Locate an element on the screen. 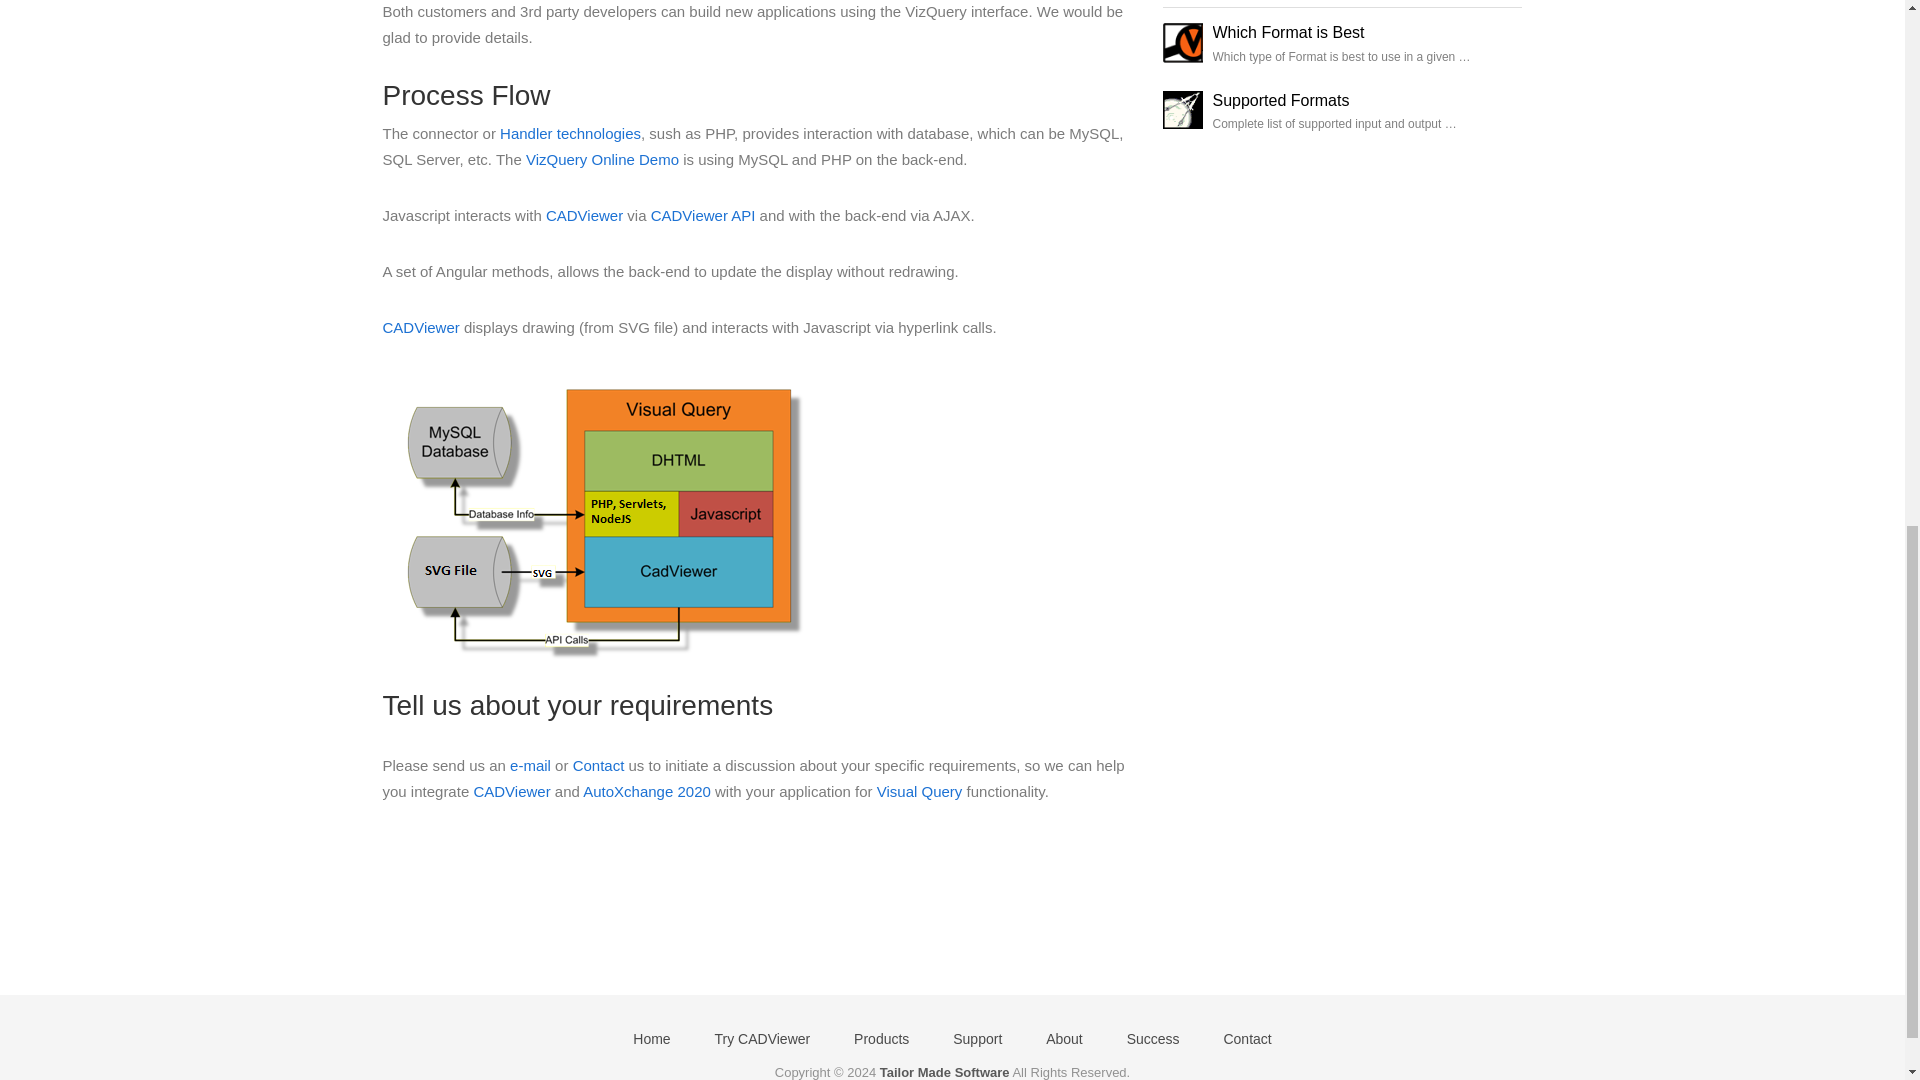 The width and height of the screenshot is (1920, 1080). CADViewer is located at coordinates (584, 215).